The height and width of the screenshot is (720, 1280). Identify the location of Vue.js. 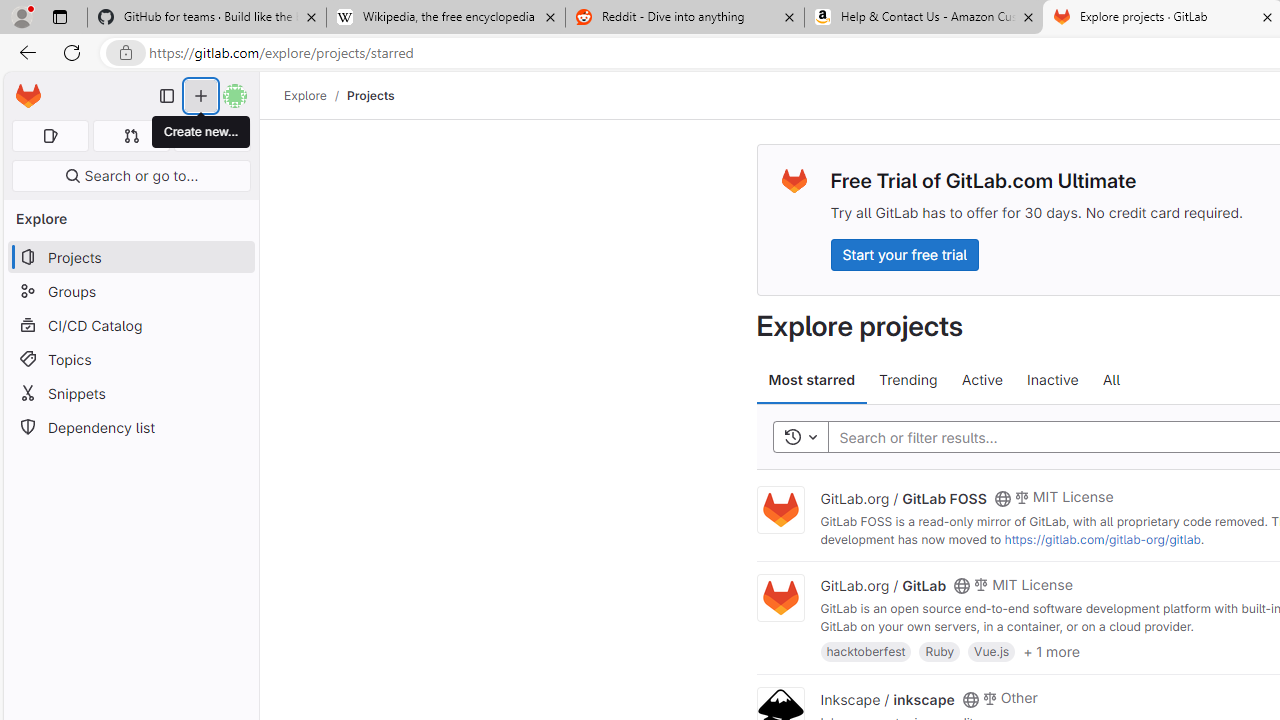
(992, 650).